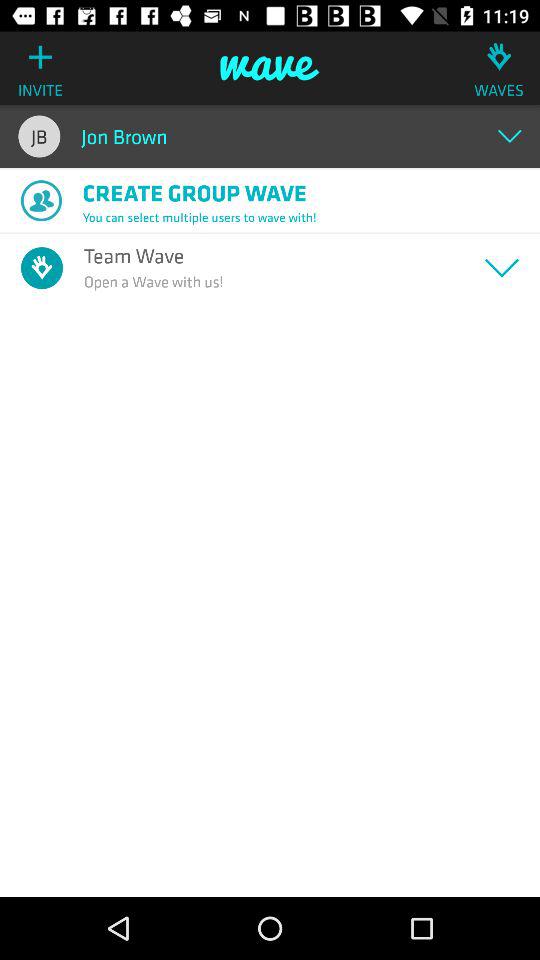  What do you see at coordinates (270, 68) in the screenshot?
I see `click icon next to invite item` at bounding box center [270, 68].